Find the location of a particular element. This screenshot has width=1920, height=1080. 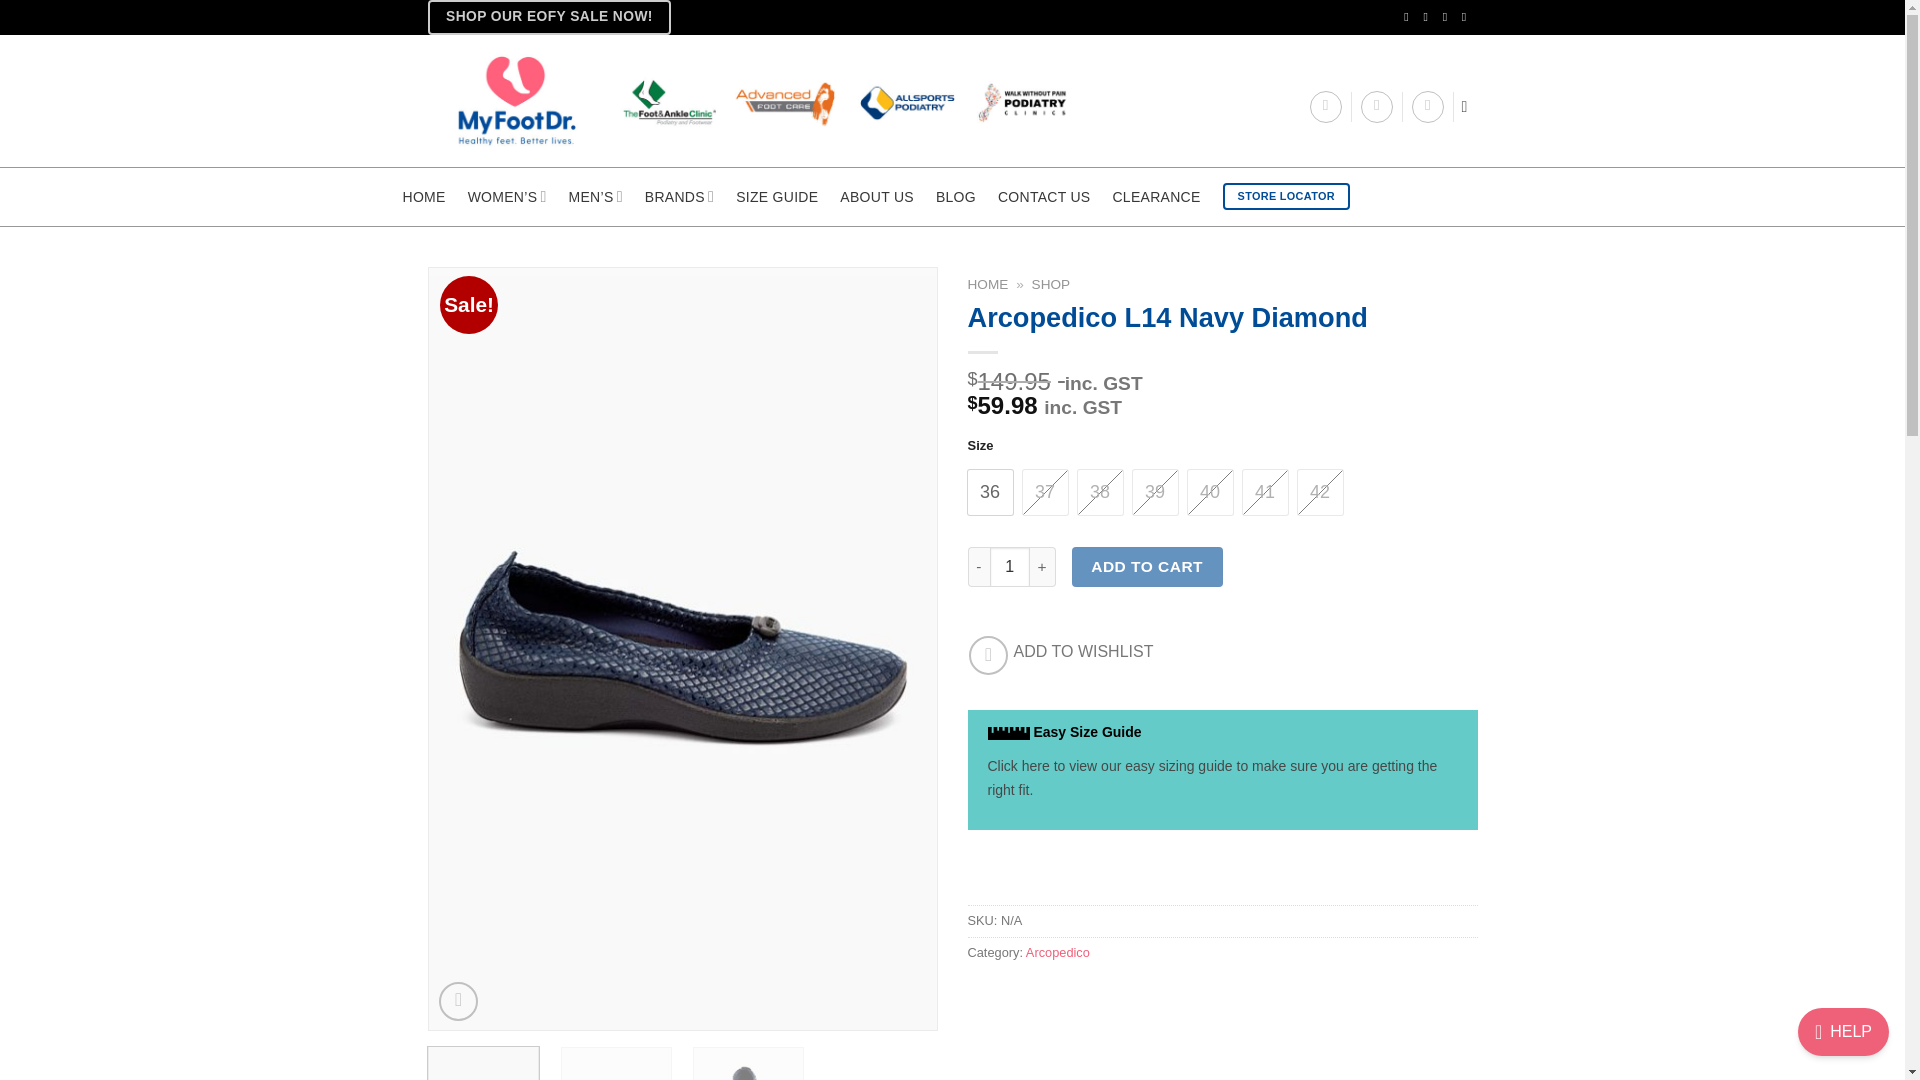

Follow on Facebook is located at coordinates (1410, 16).